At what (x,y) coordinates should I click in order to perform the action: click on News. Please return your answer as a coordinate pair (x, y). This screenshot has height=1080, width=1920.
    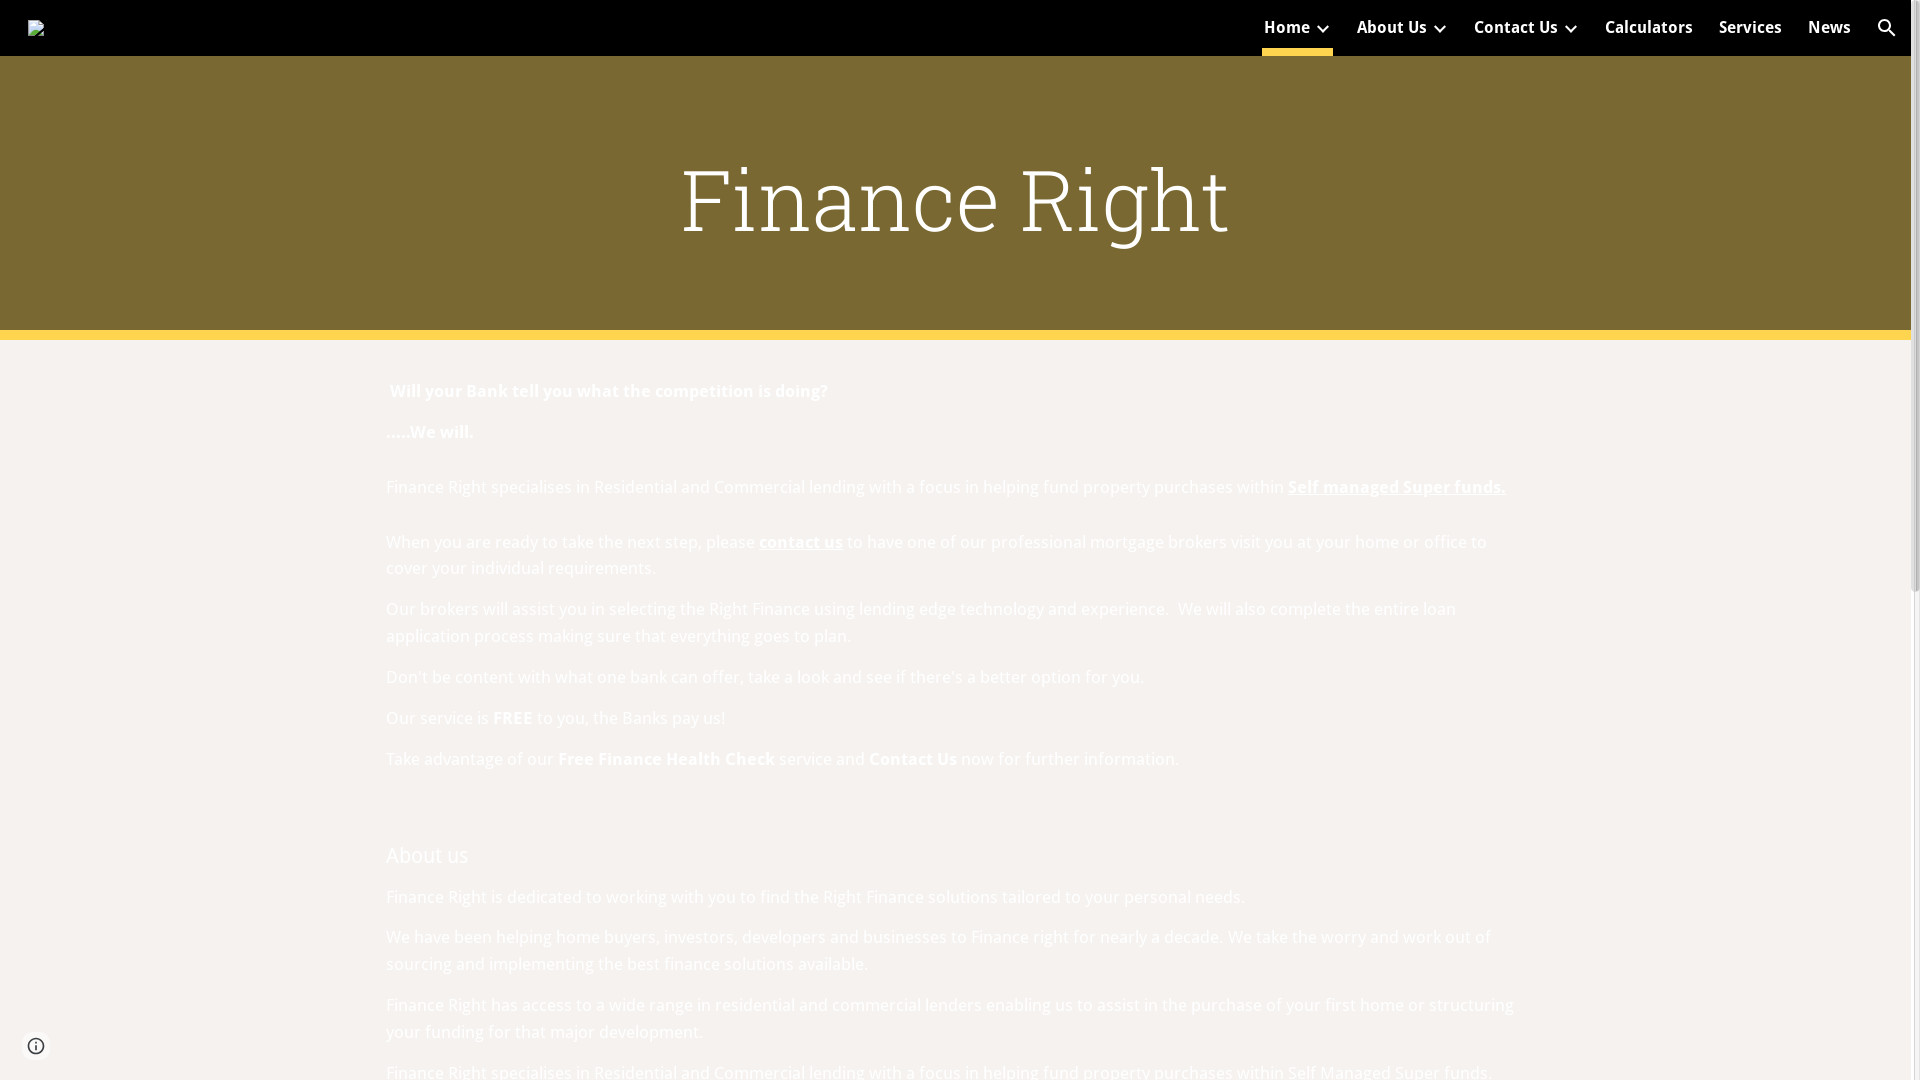
    Looking at the image, I should click on (1830, 28).